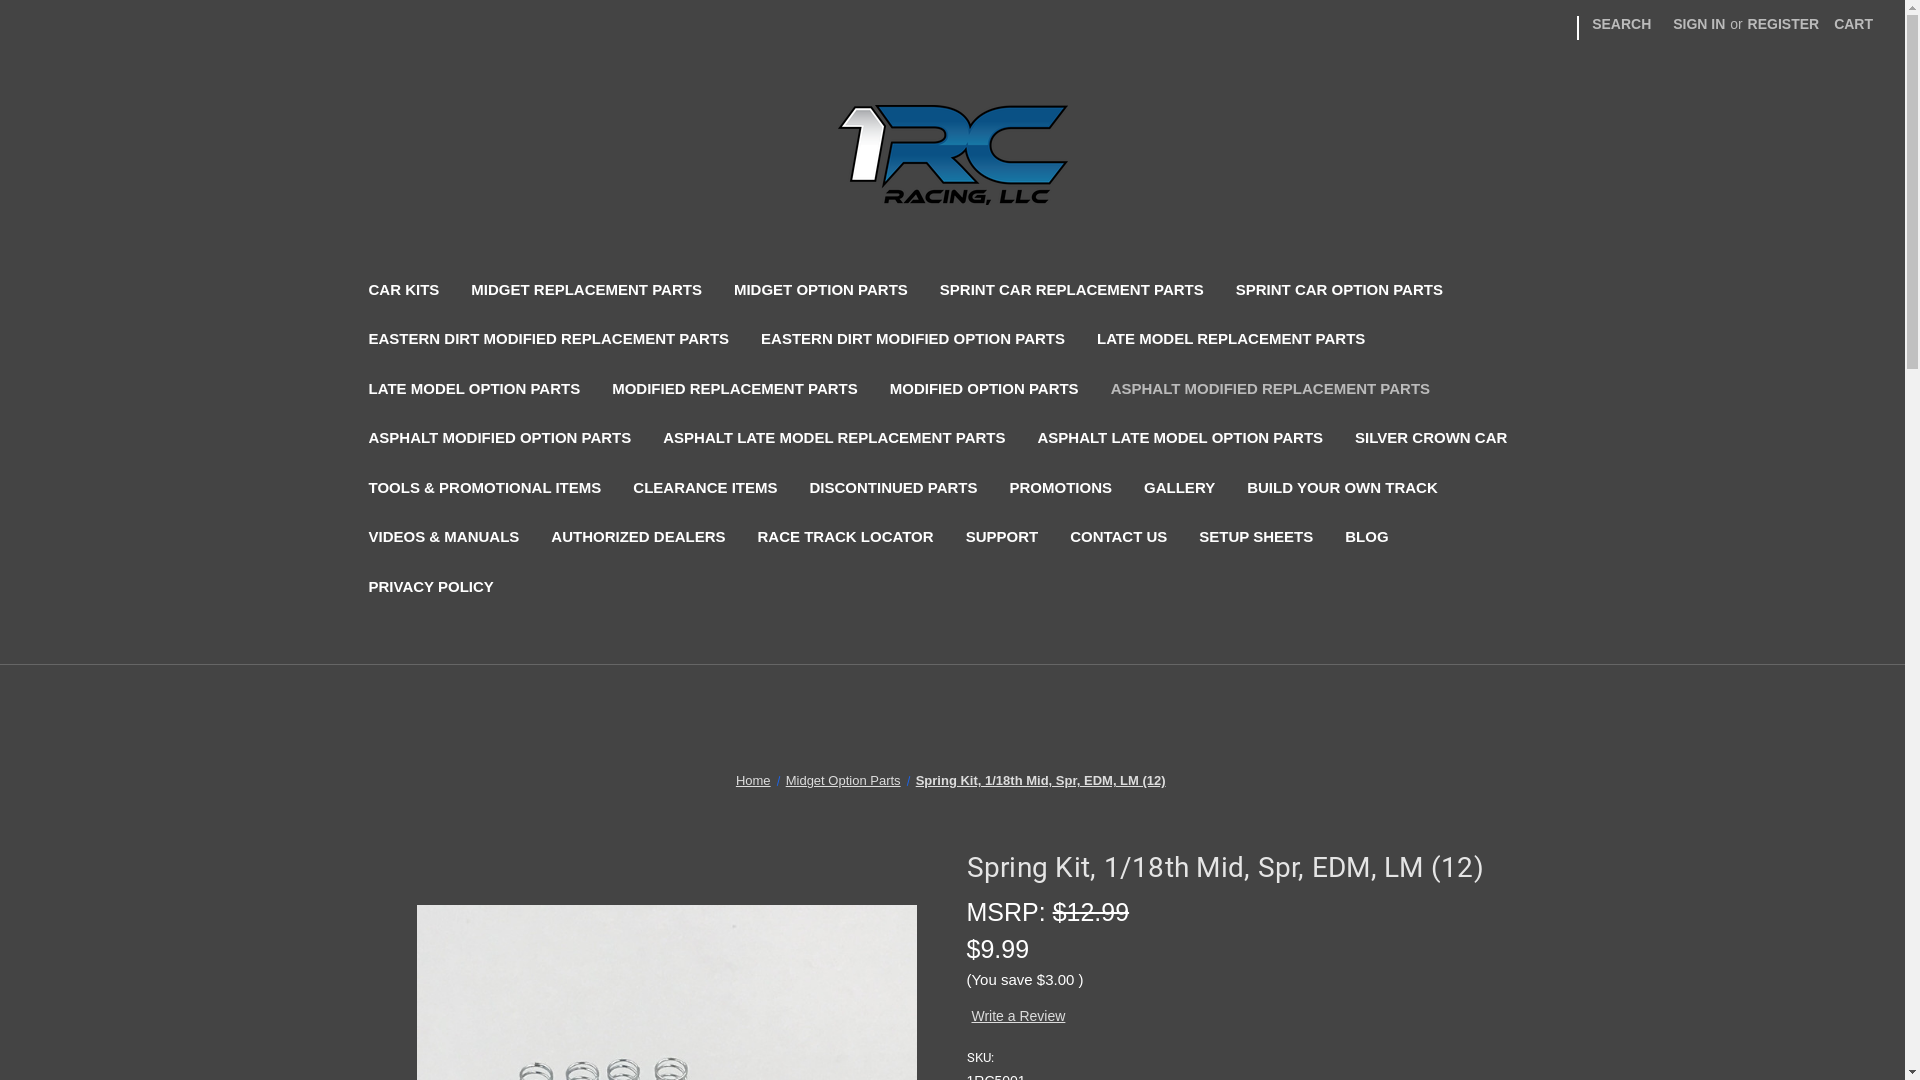  What do you see at coordinates (548, 342) in the screenshot?
I see `EASTERN DIRT MODIFIED REPLACEMENT PARTS` at bounding box center [548, 342].